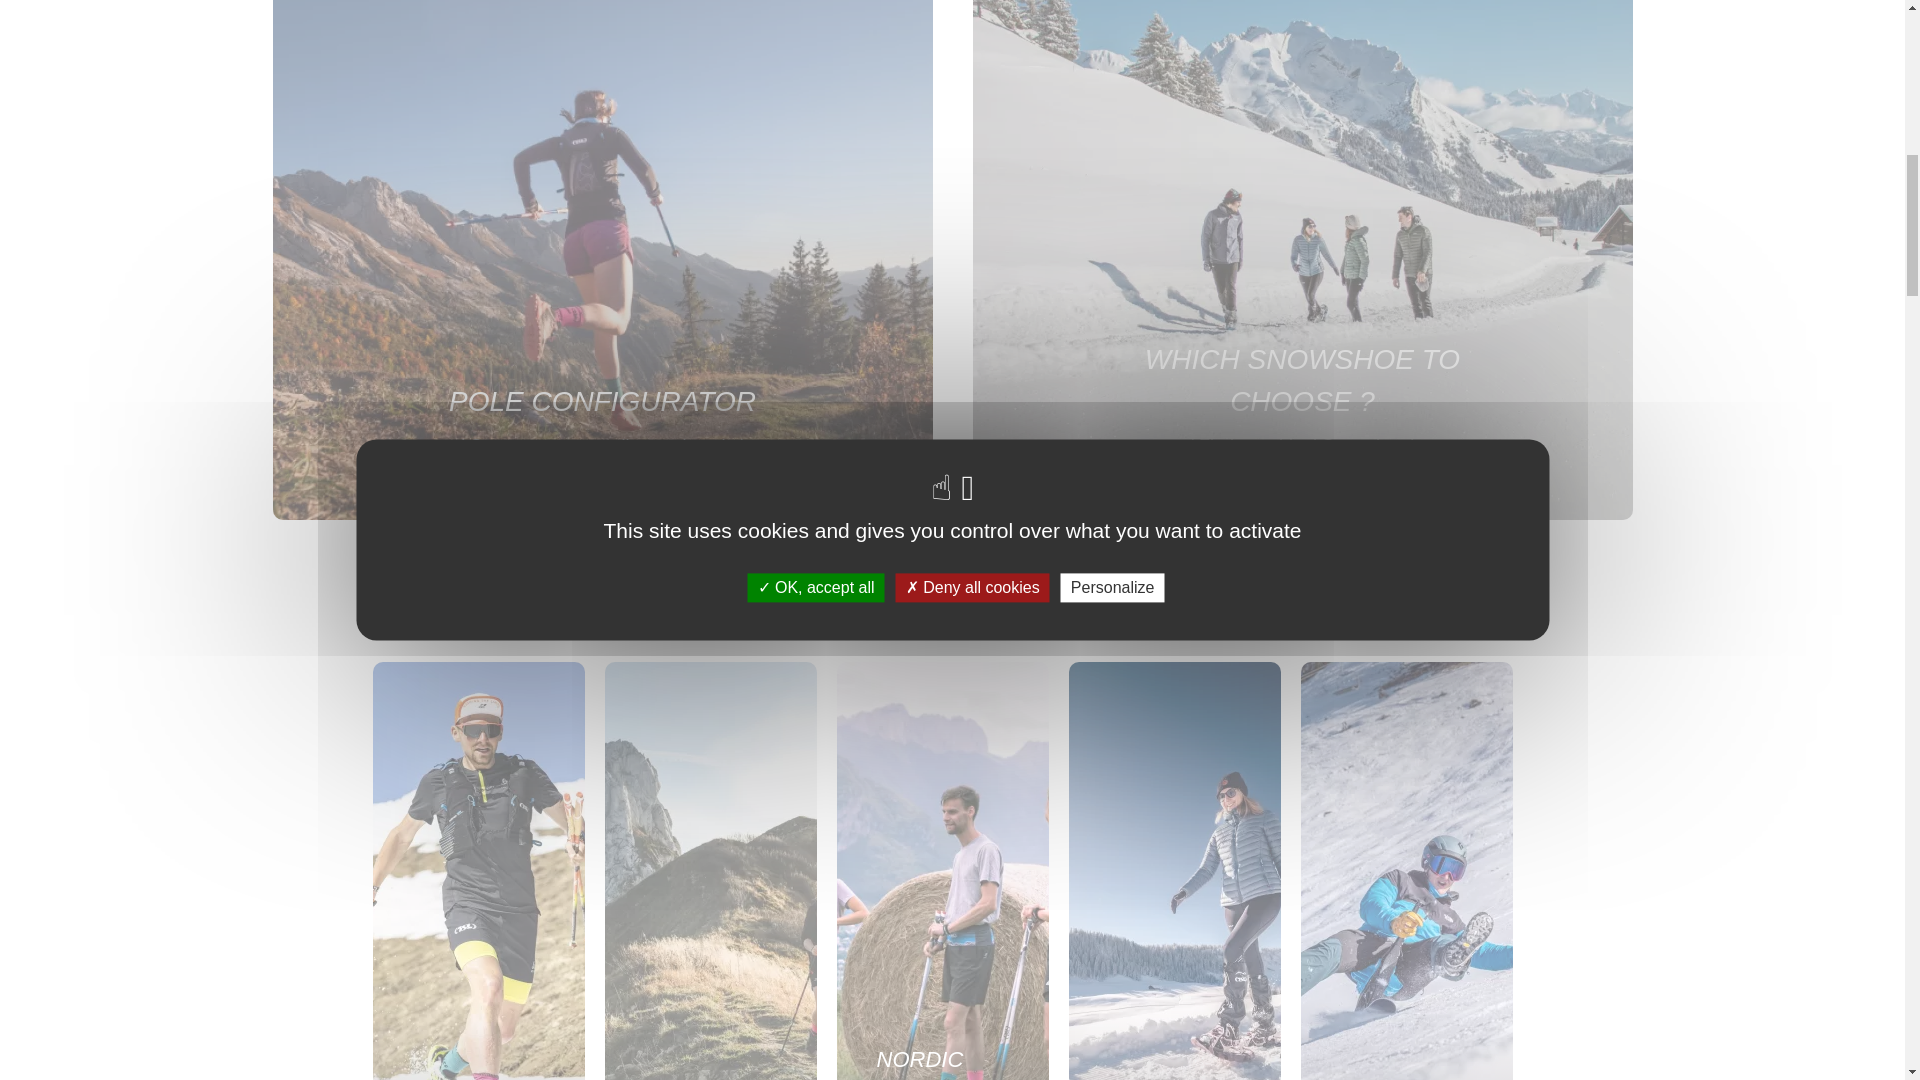 Image resolution: width=1920 pixels, height=1080 pixels. What do you see at coordinates (602, 402) in the screenshot?
I see `POLE CONFIGURATOR` at bounding box center [602, 402].